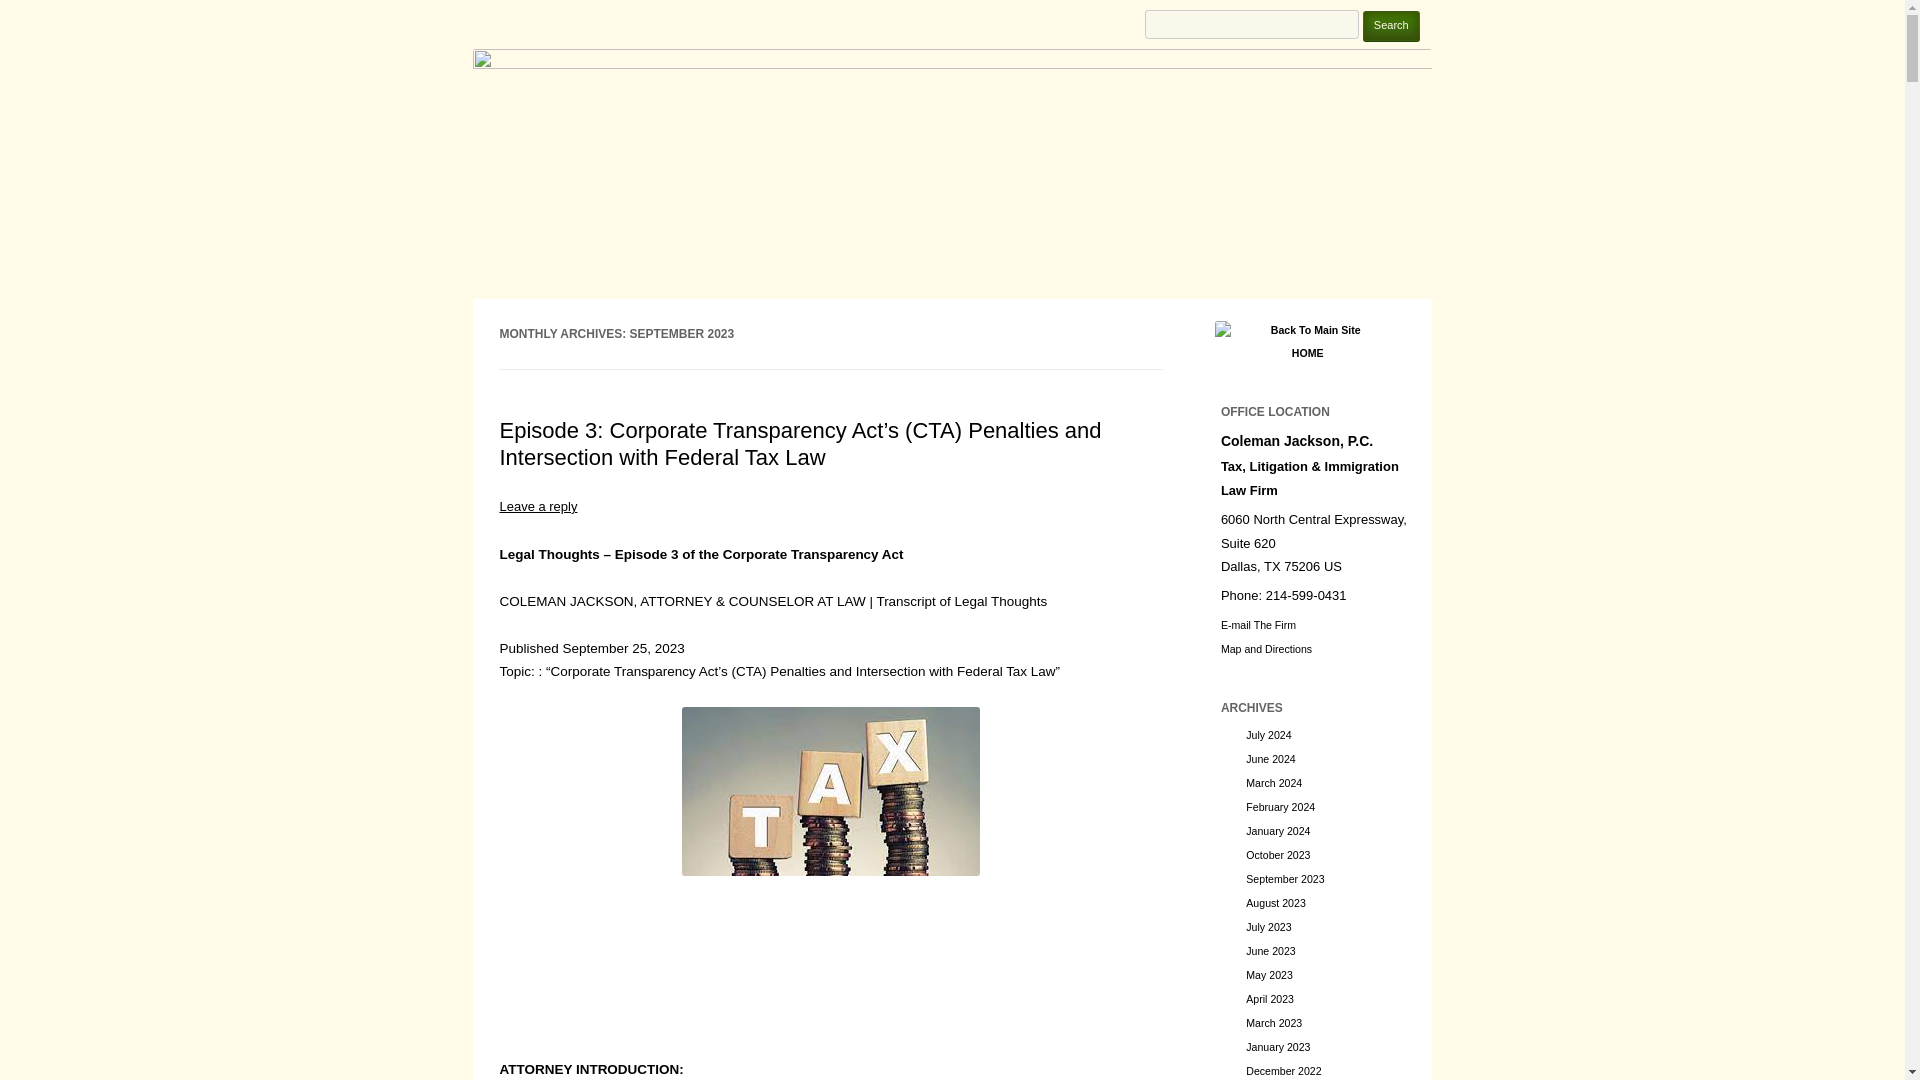 This screenshot has width=1920, height=1080. Describe the element at coordinates (1258, 624) in the screenshot. I see `E-mail The Firm` at that location.